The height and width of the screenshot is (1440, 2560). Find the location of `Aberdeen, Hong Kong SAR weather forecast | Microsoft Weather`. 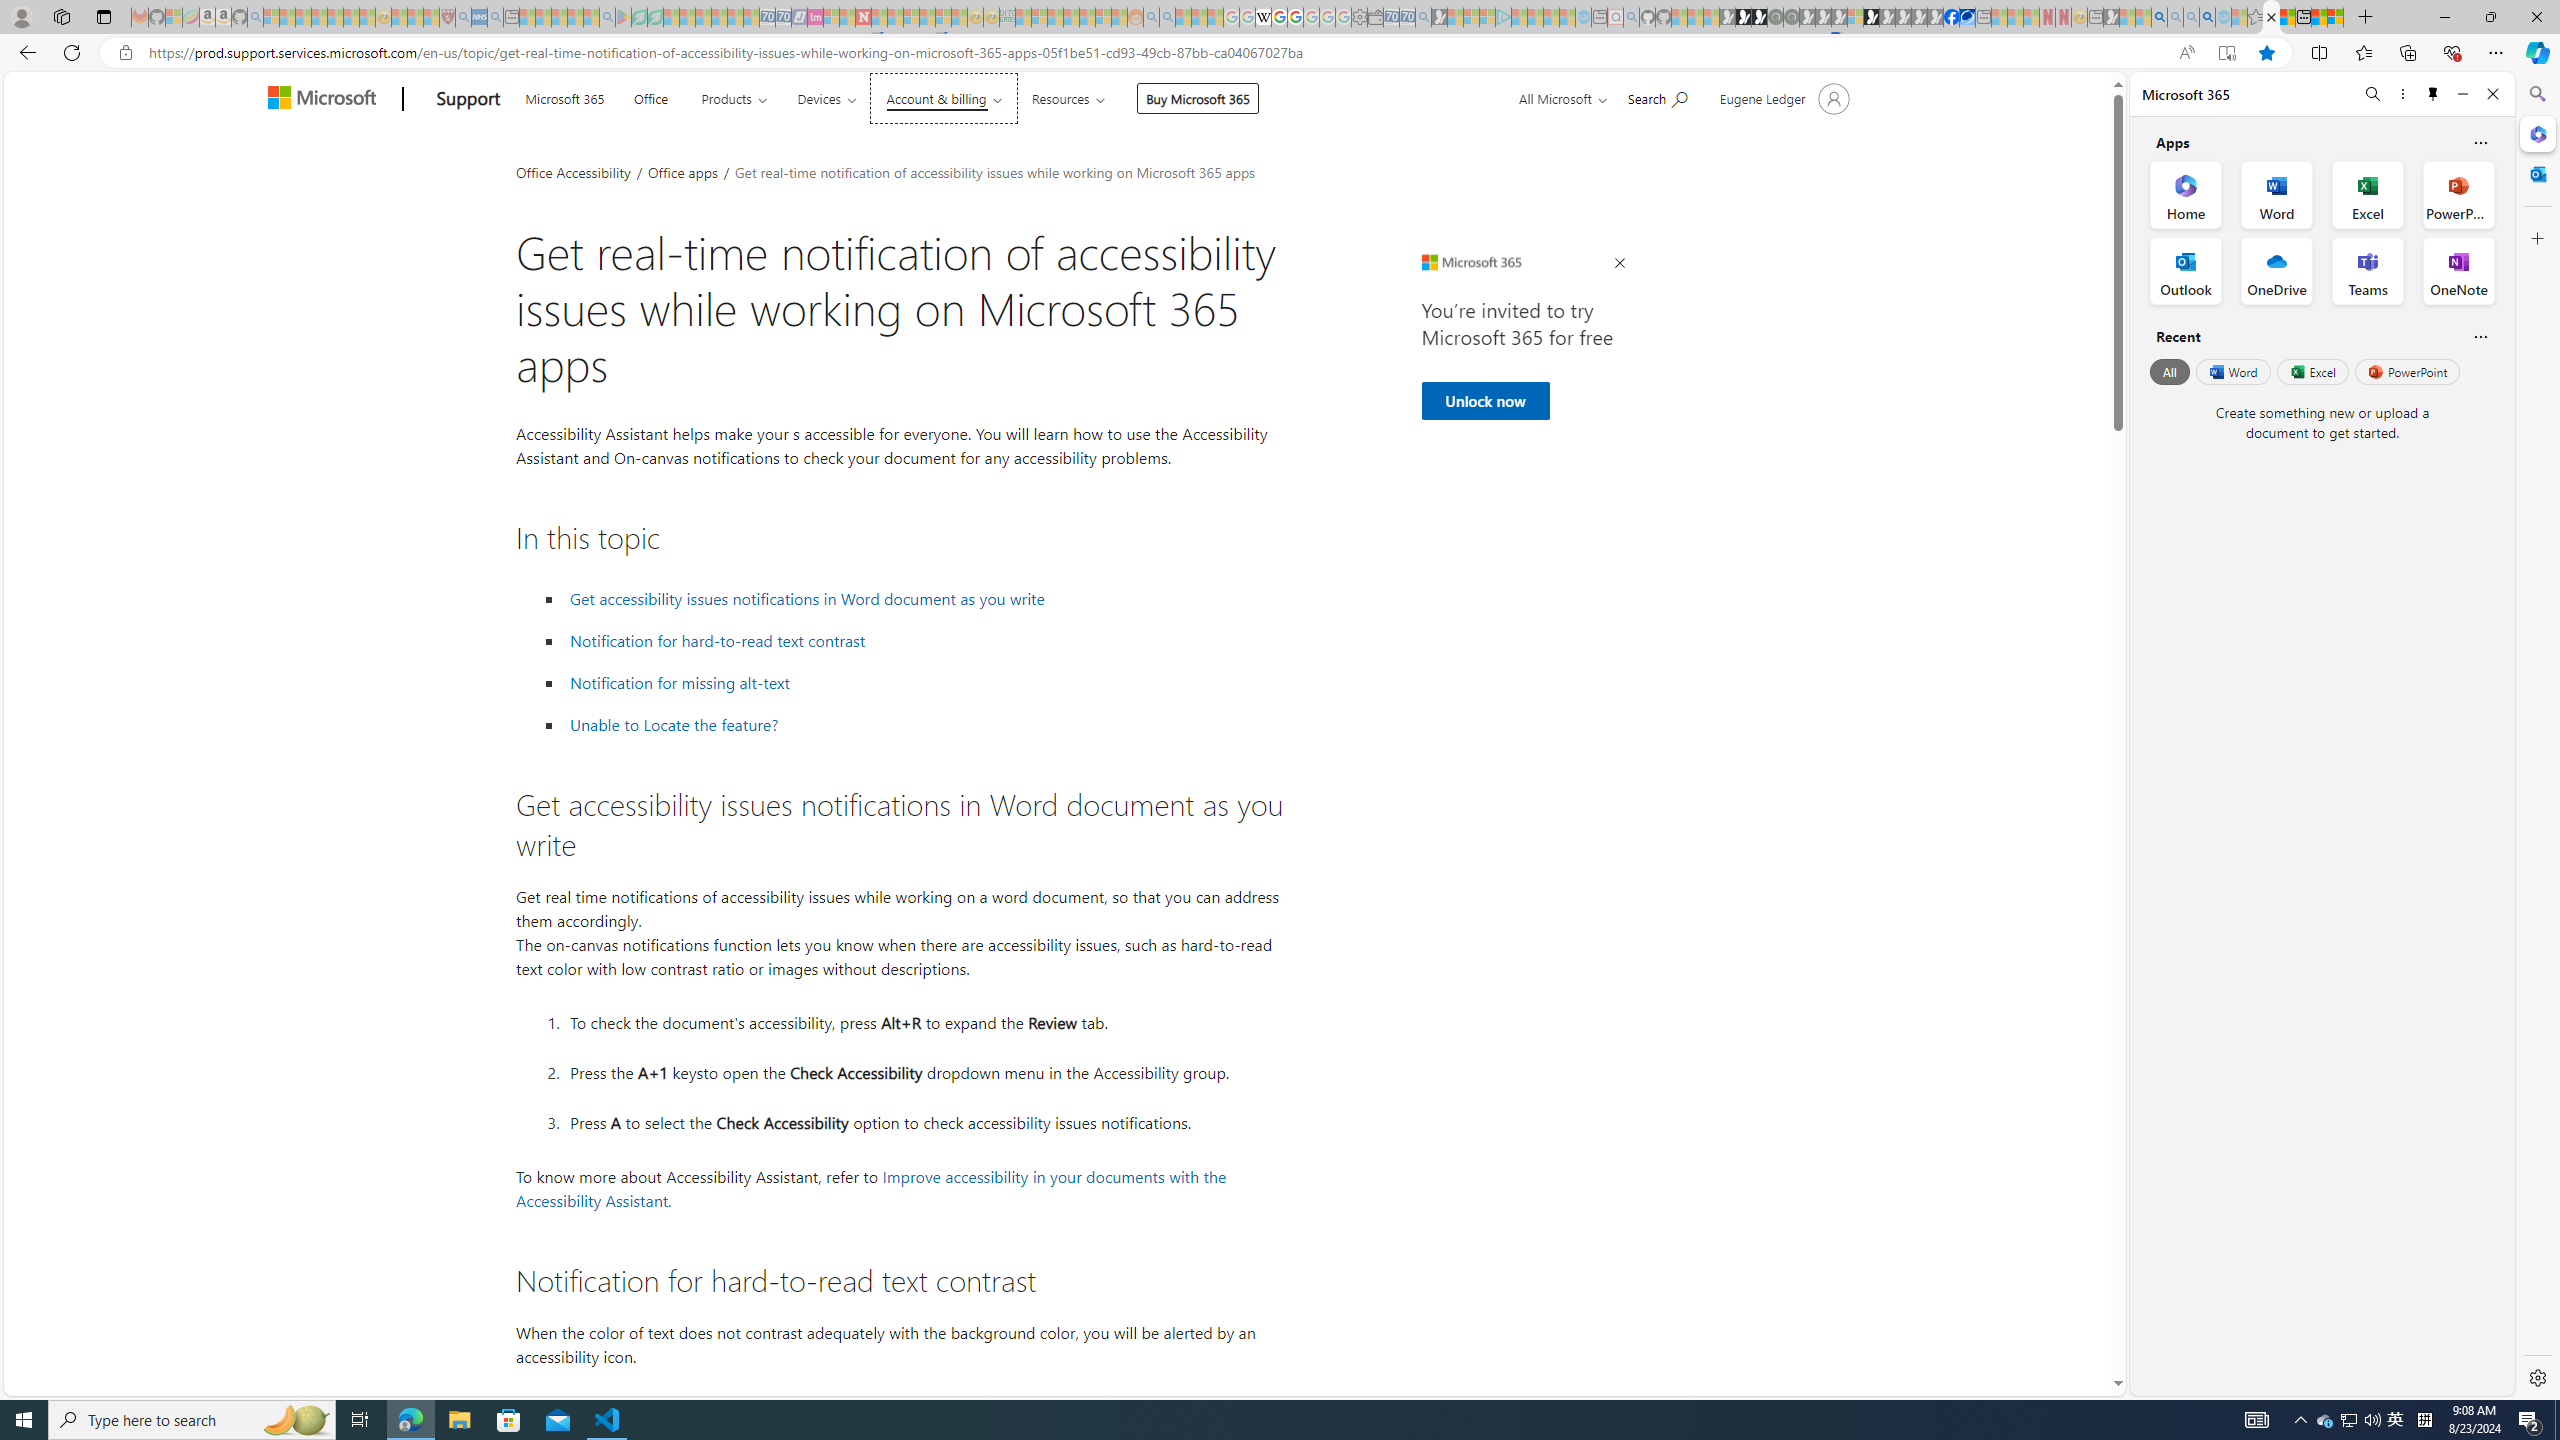

Aberdeen, Hong Kong SAR weather forecast | Microsoft Weather is located at coordinates (2287, 17).